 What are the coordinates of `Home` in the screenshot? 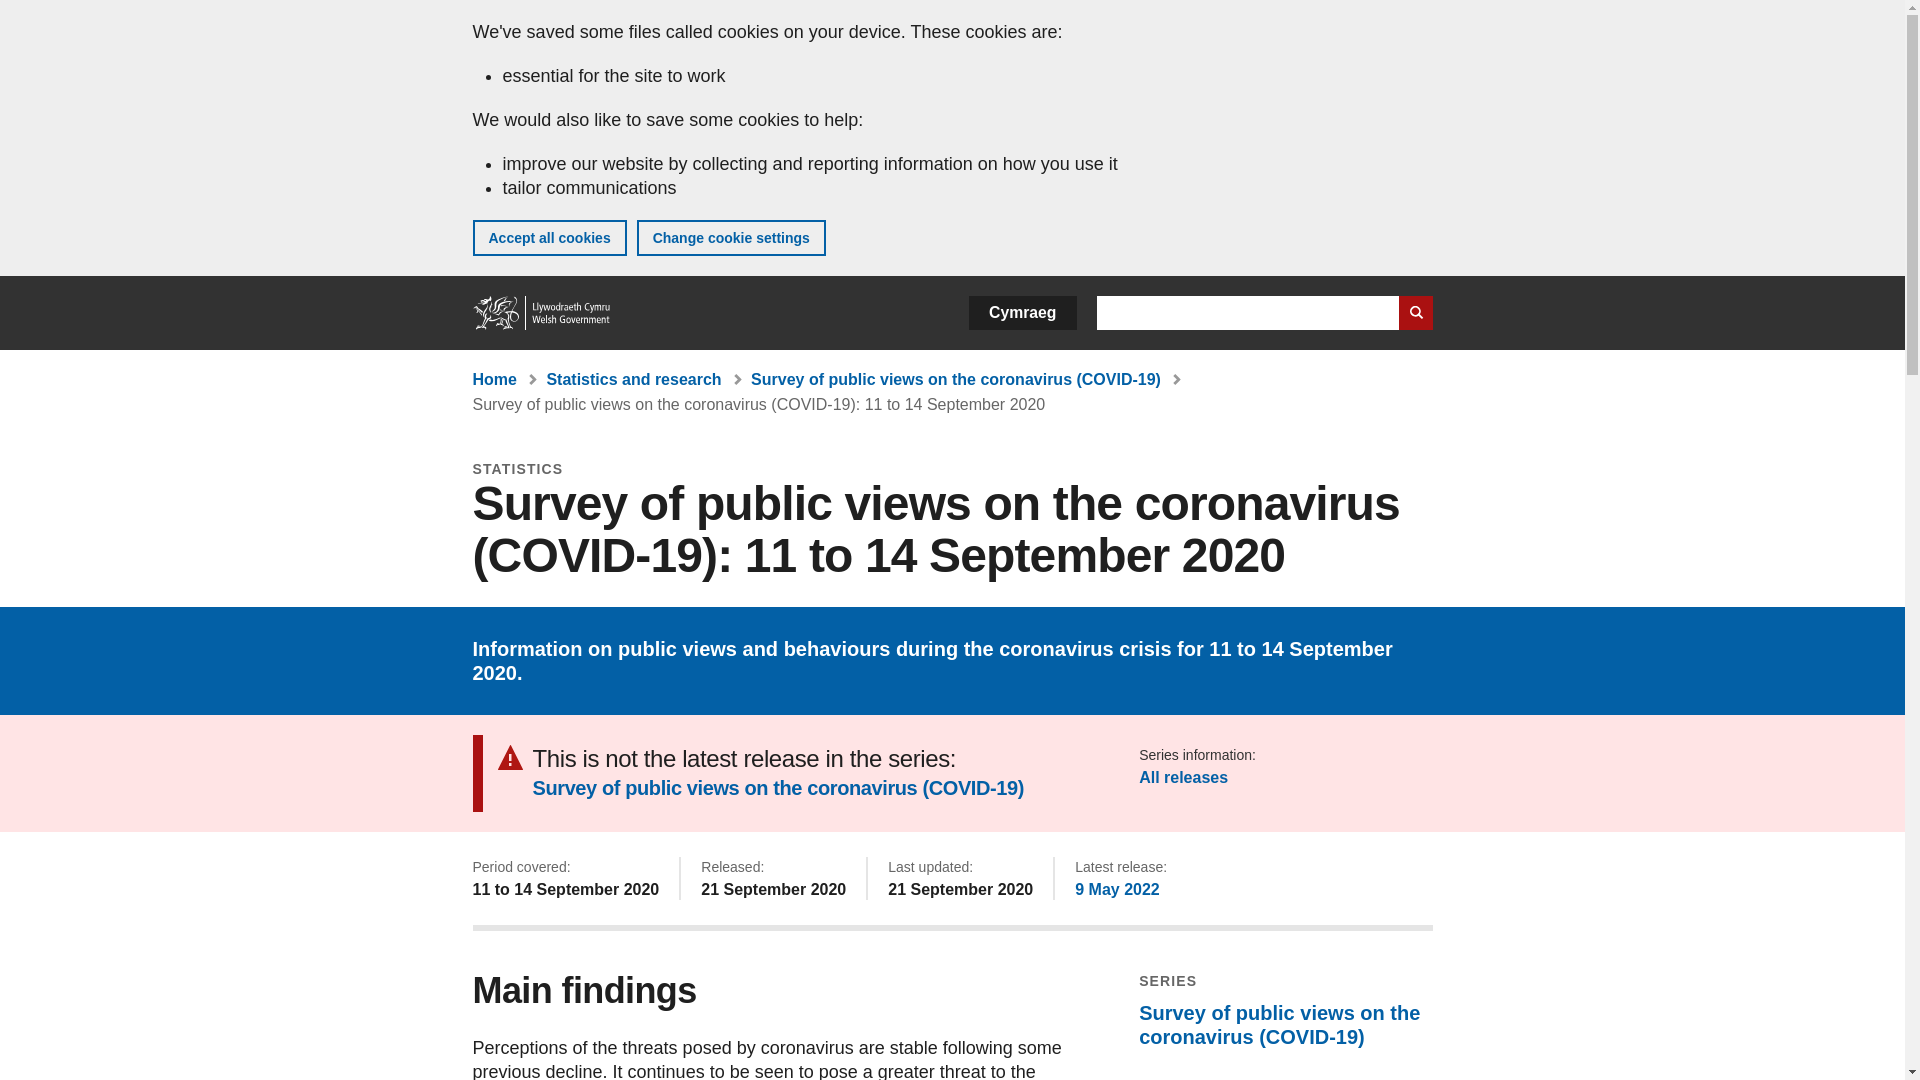 It's located at (542, 312).